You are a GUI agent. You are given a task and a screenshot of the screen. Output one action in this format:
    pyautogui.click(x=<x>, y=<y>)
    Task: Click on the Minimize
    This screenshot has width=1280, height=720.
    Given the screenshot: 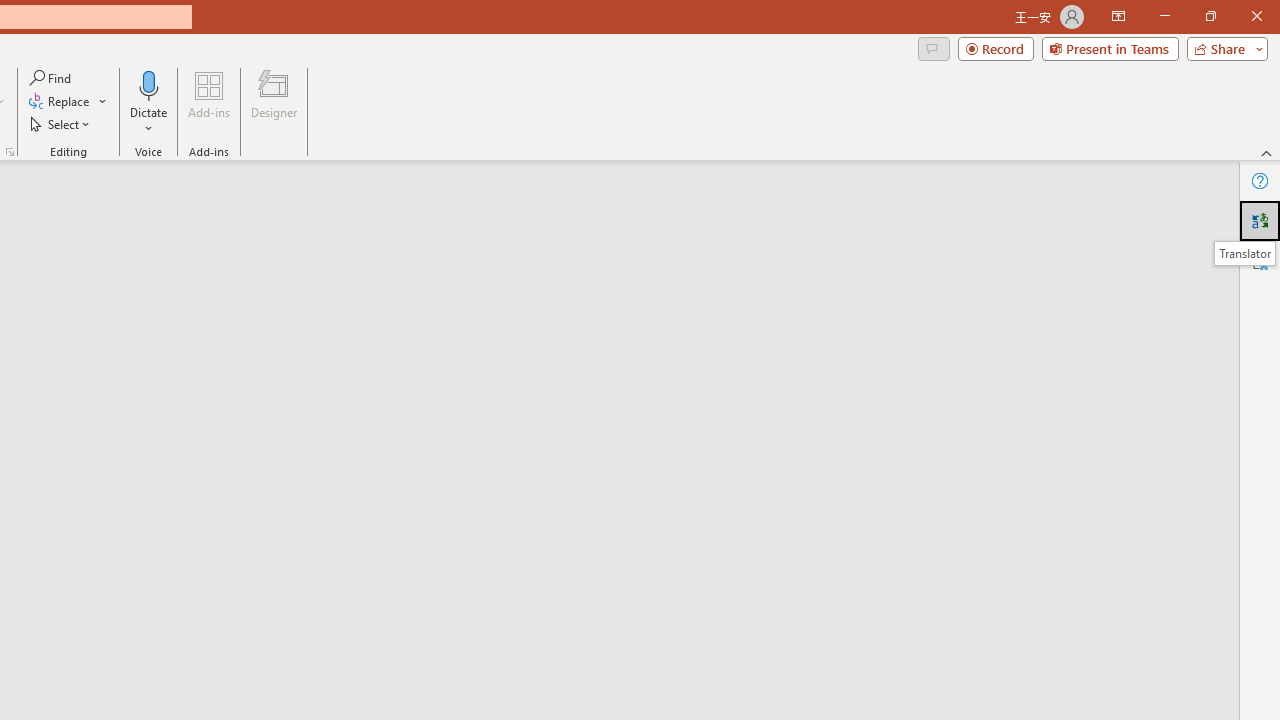 What is the action you would take?
    pyautogui.click(x=1164, y=16)
    